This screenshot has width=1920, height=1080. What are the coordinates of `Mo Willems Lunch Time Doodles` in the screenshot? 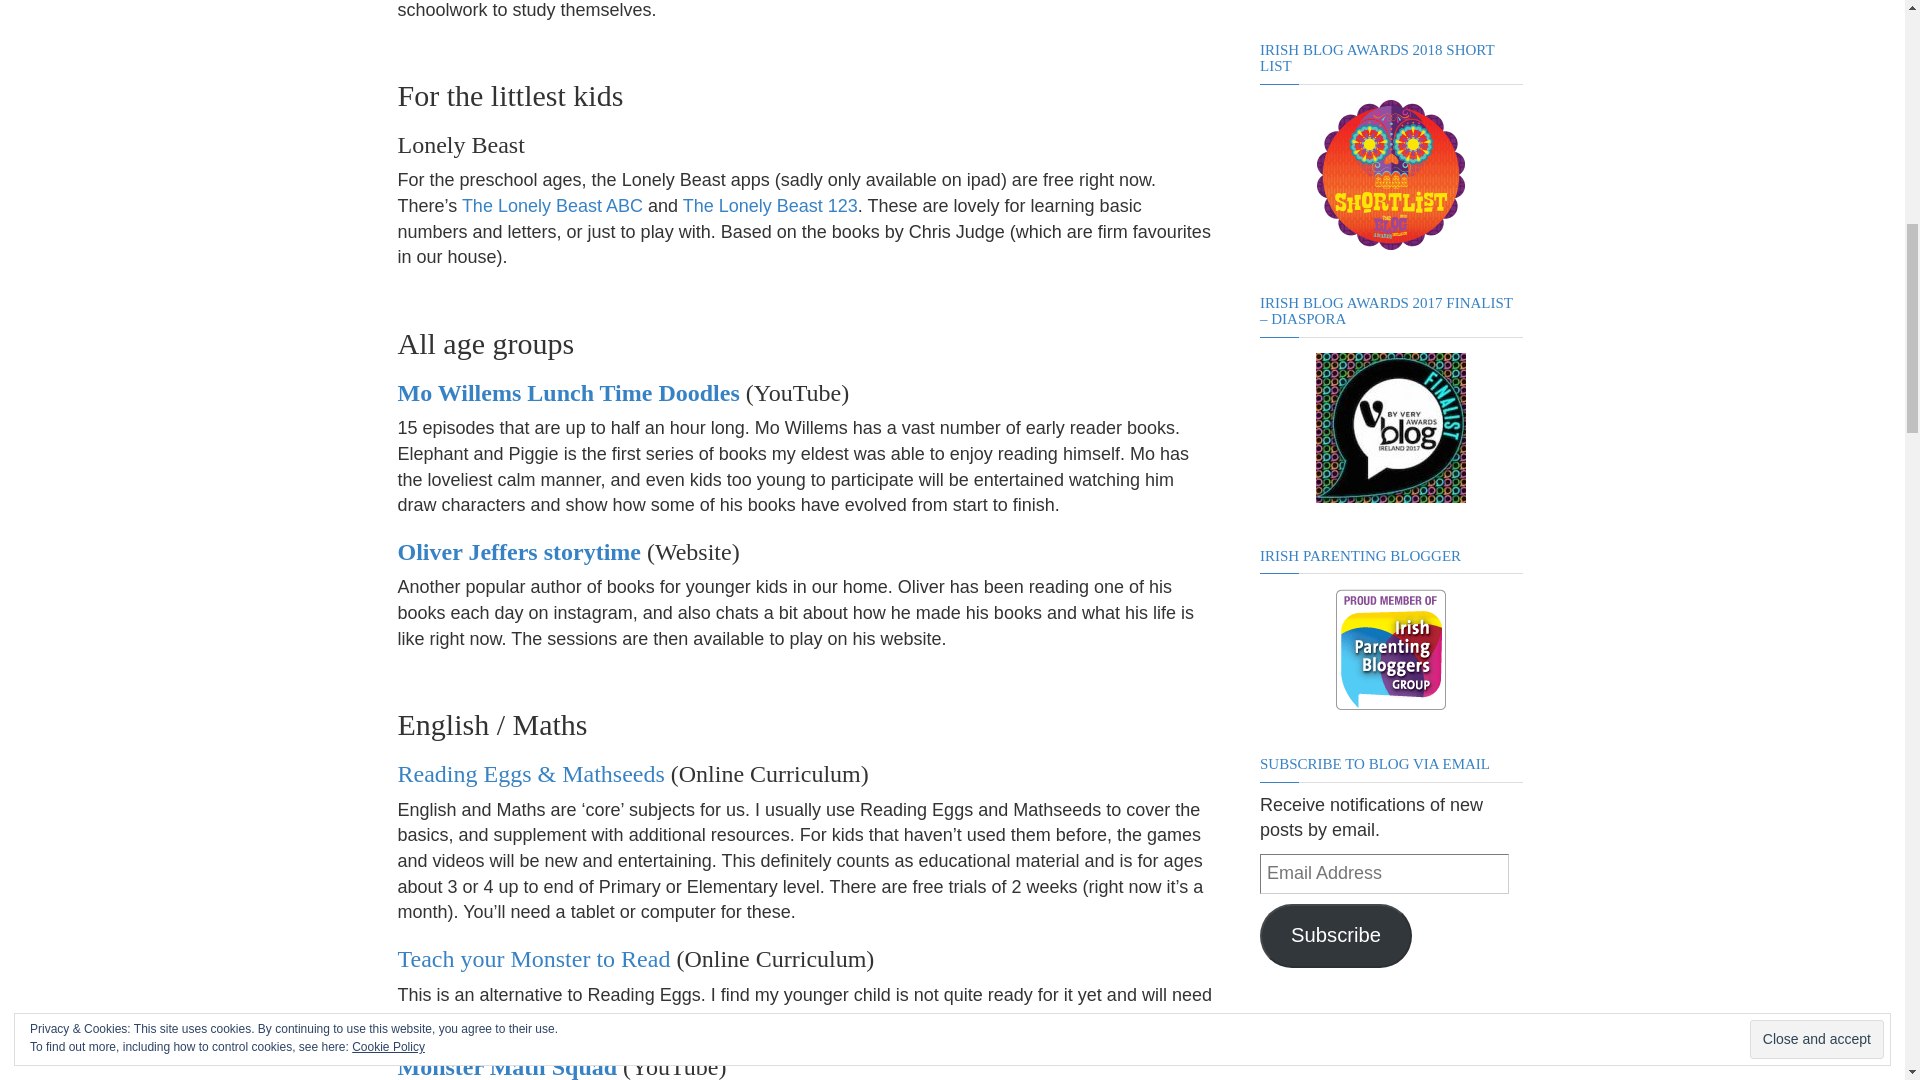 It's located at (568, 393).